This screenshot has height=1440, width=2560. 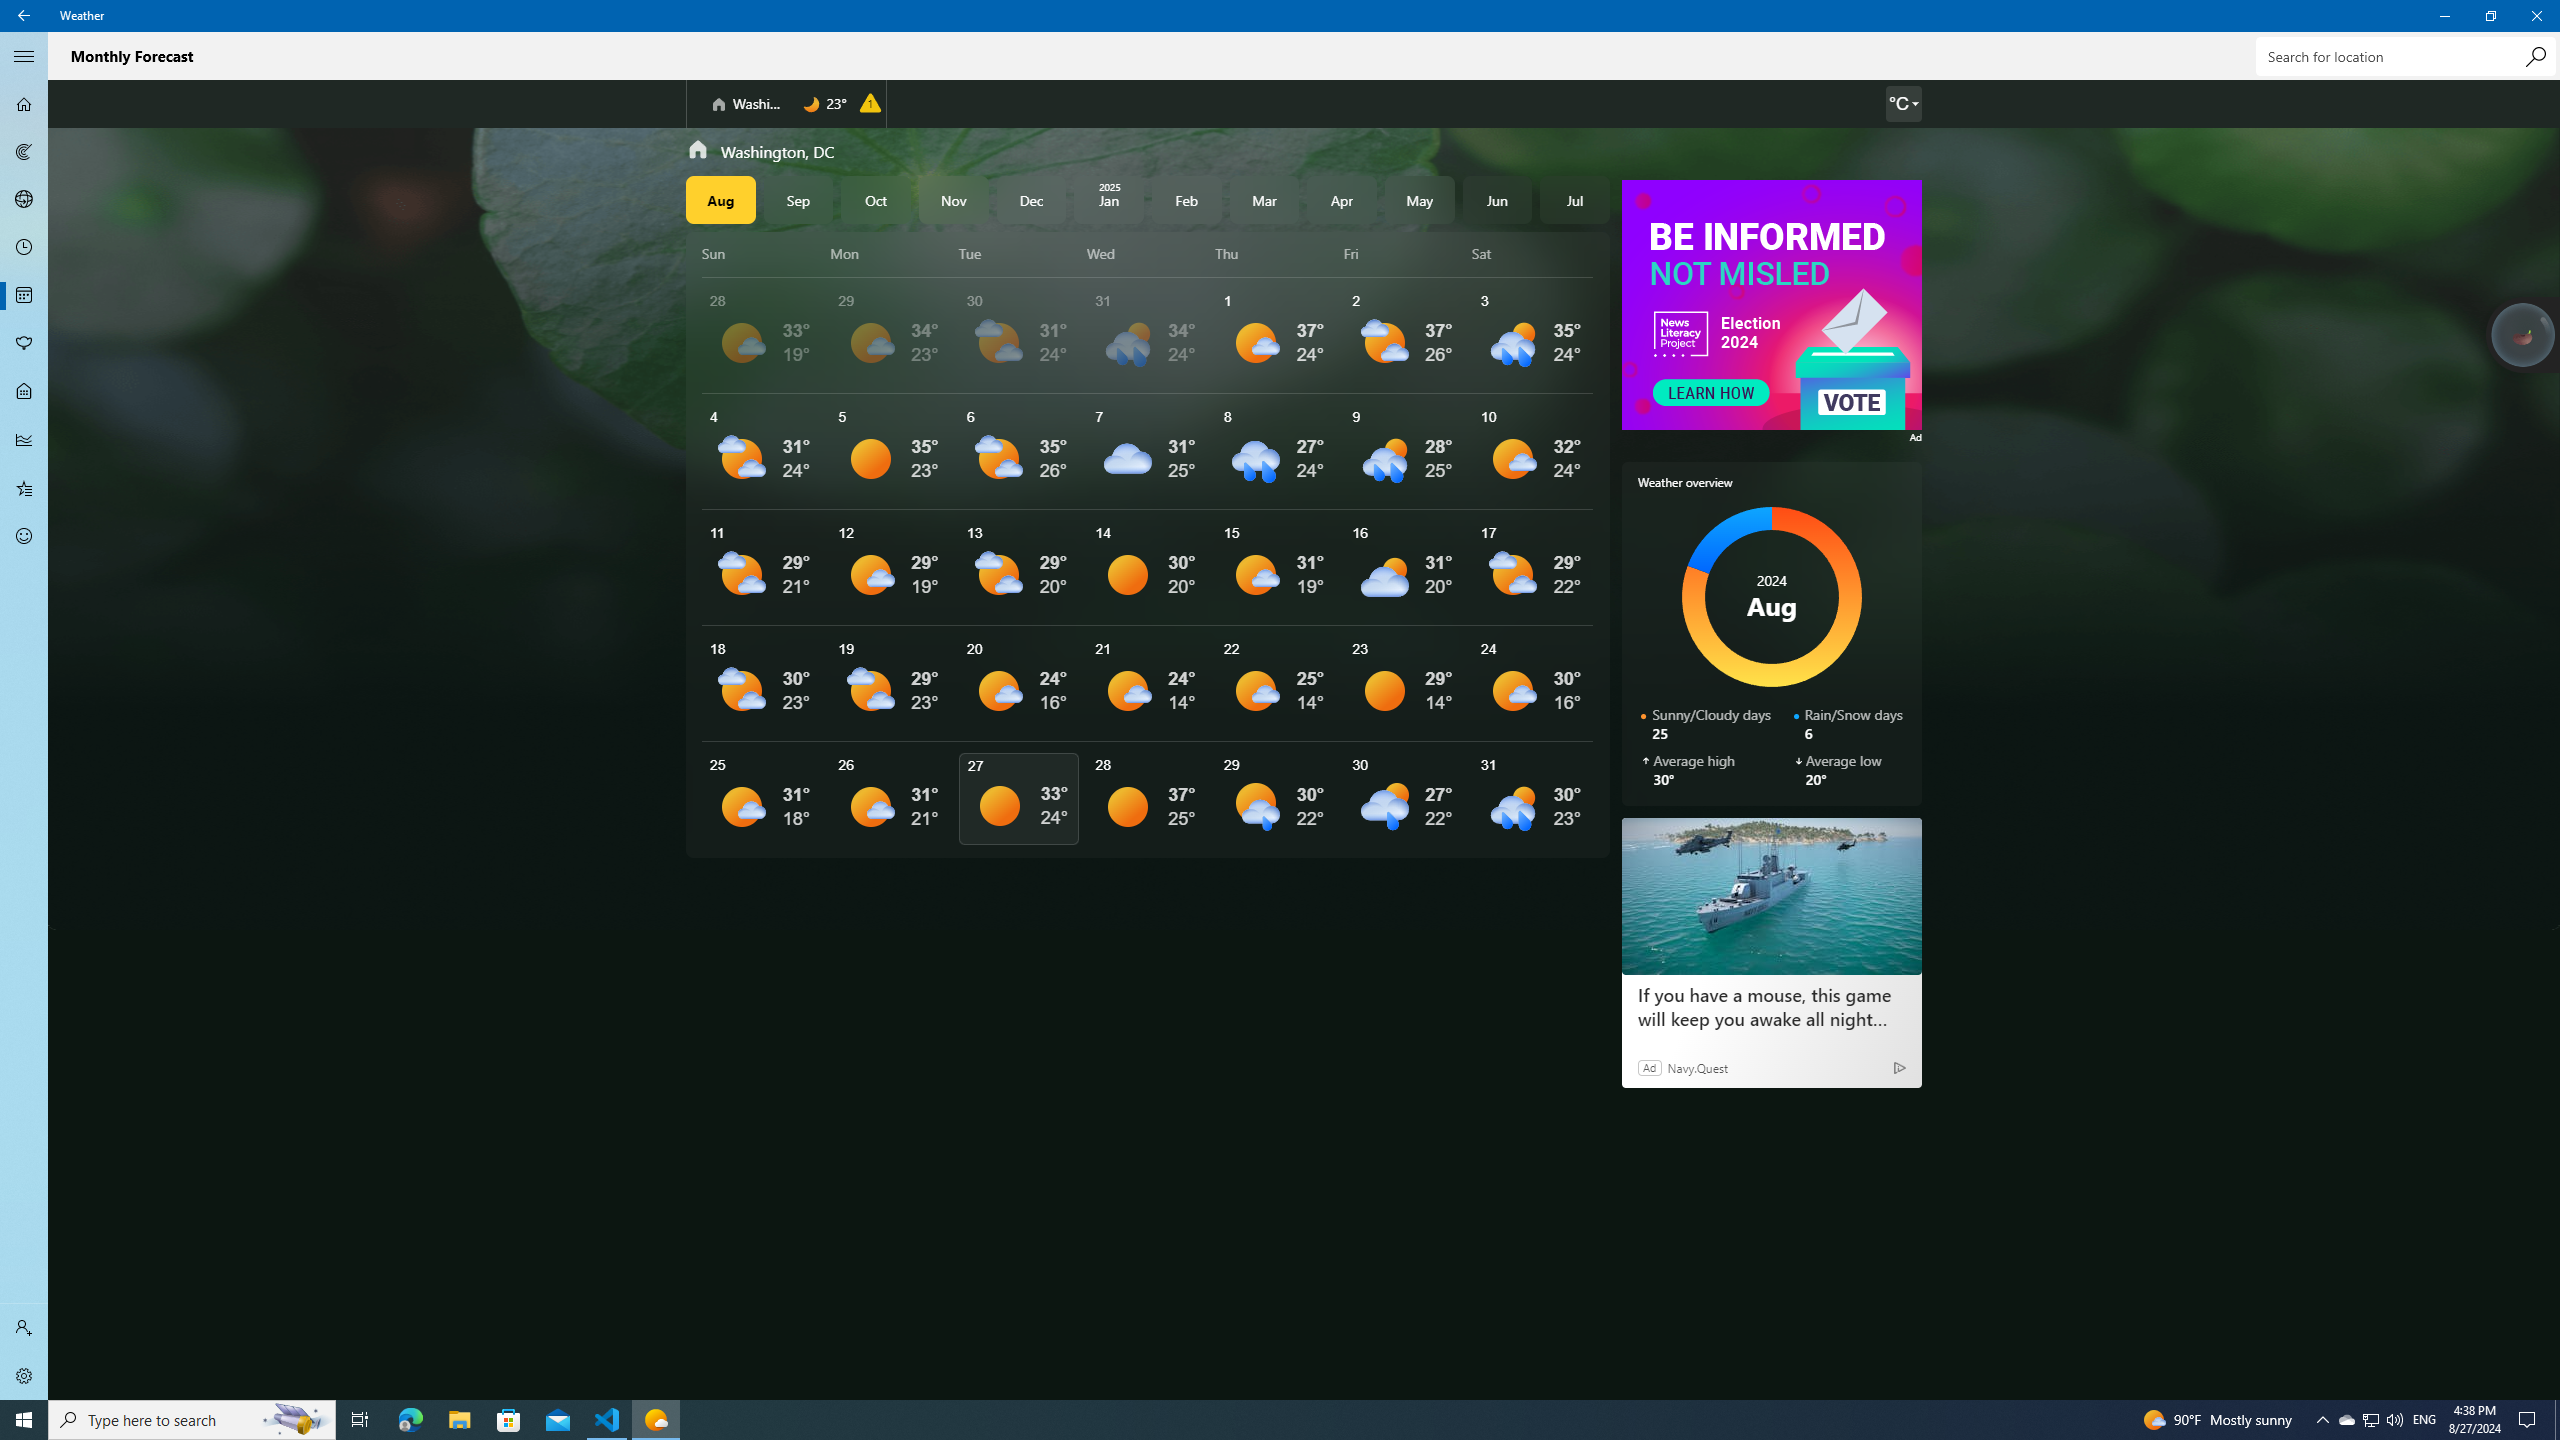 What do you see at coordinates (24, 248) in the screenshot?
I see `Hourly Forecast - Not Selected` at bounding box center [24, 248].